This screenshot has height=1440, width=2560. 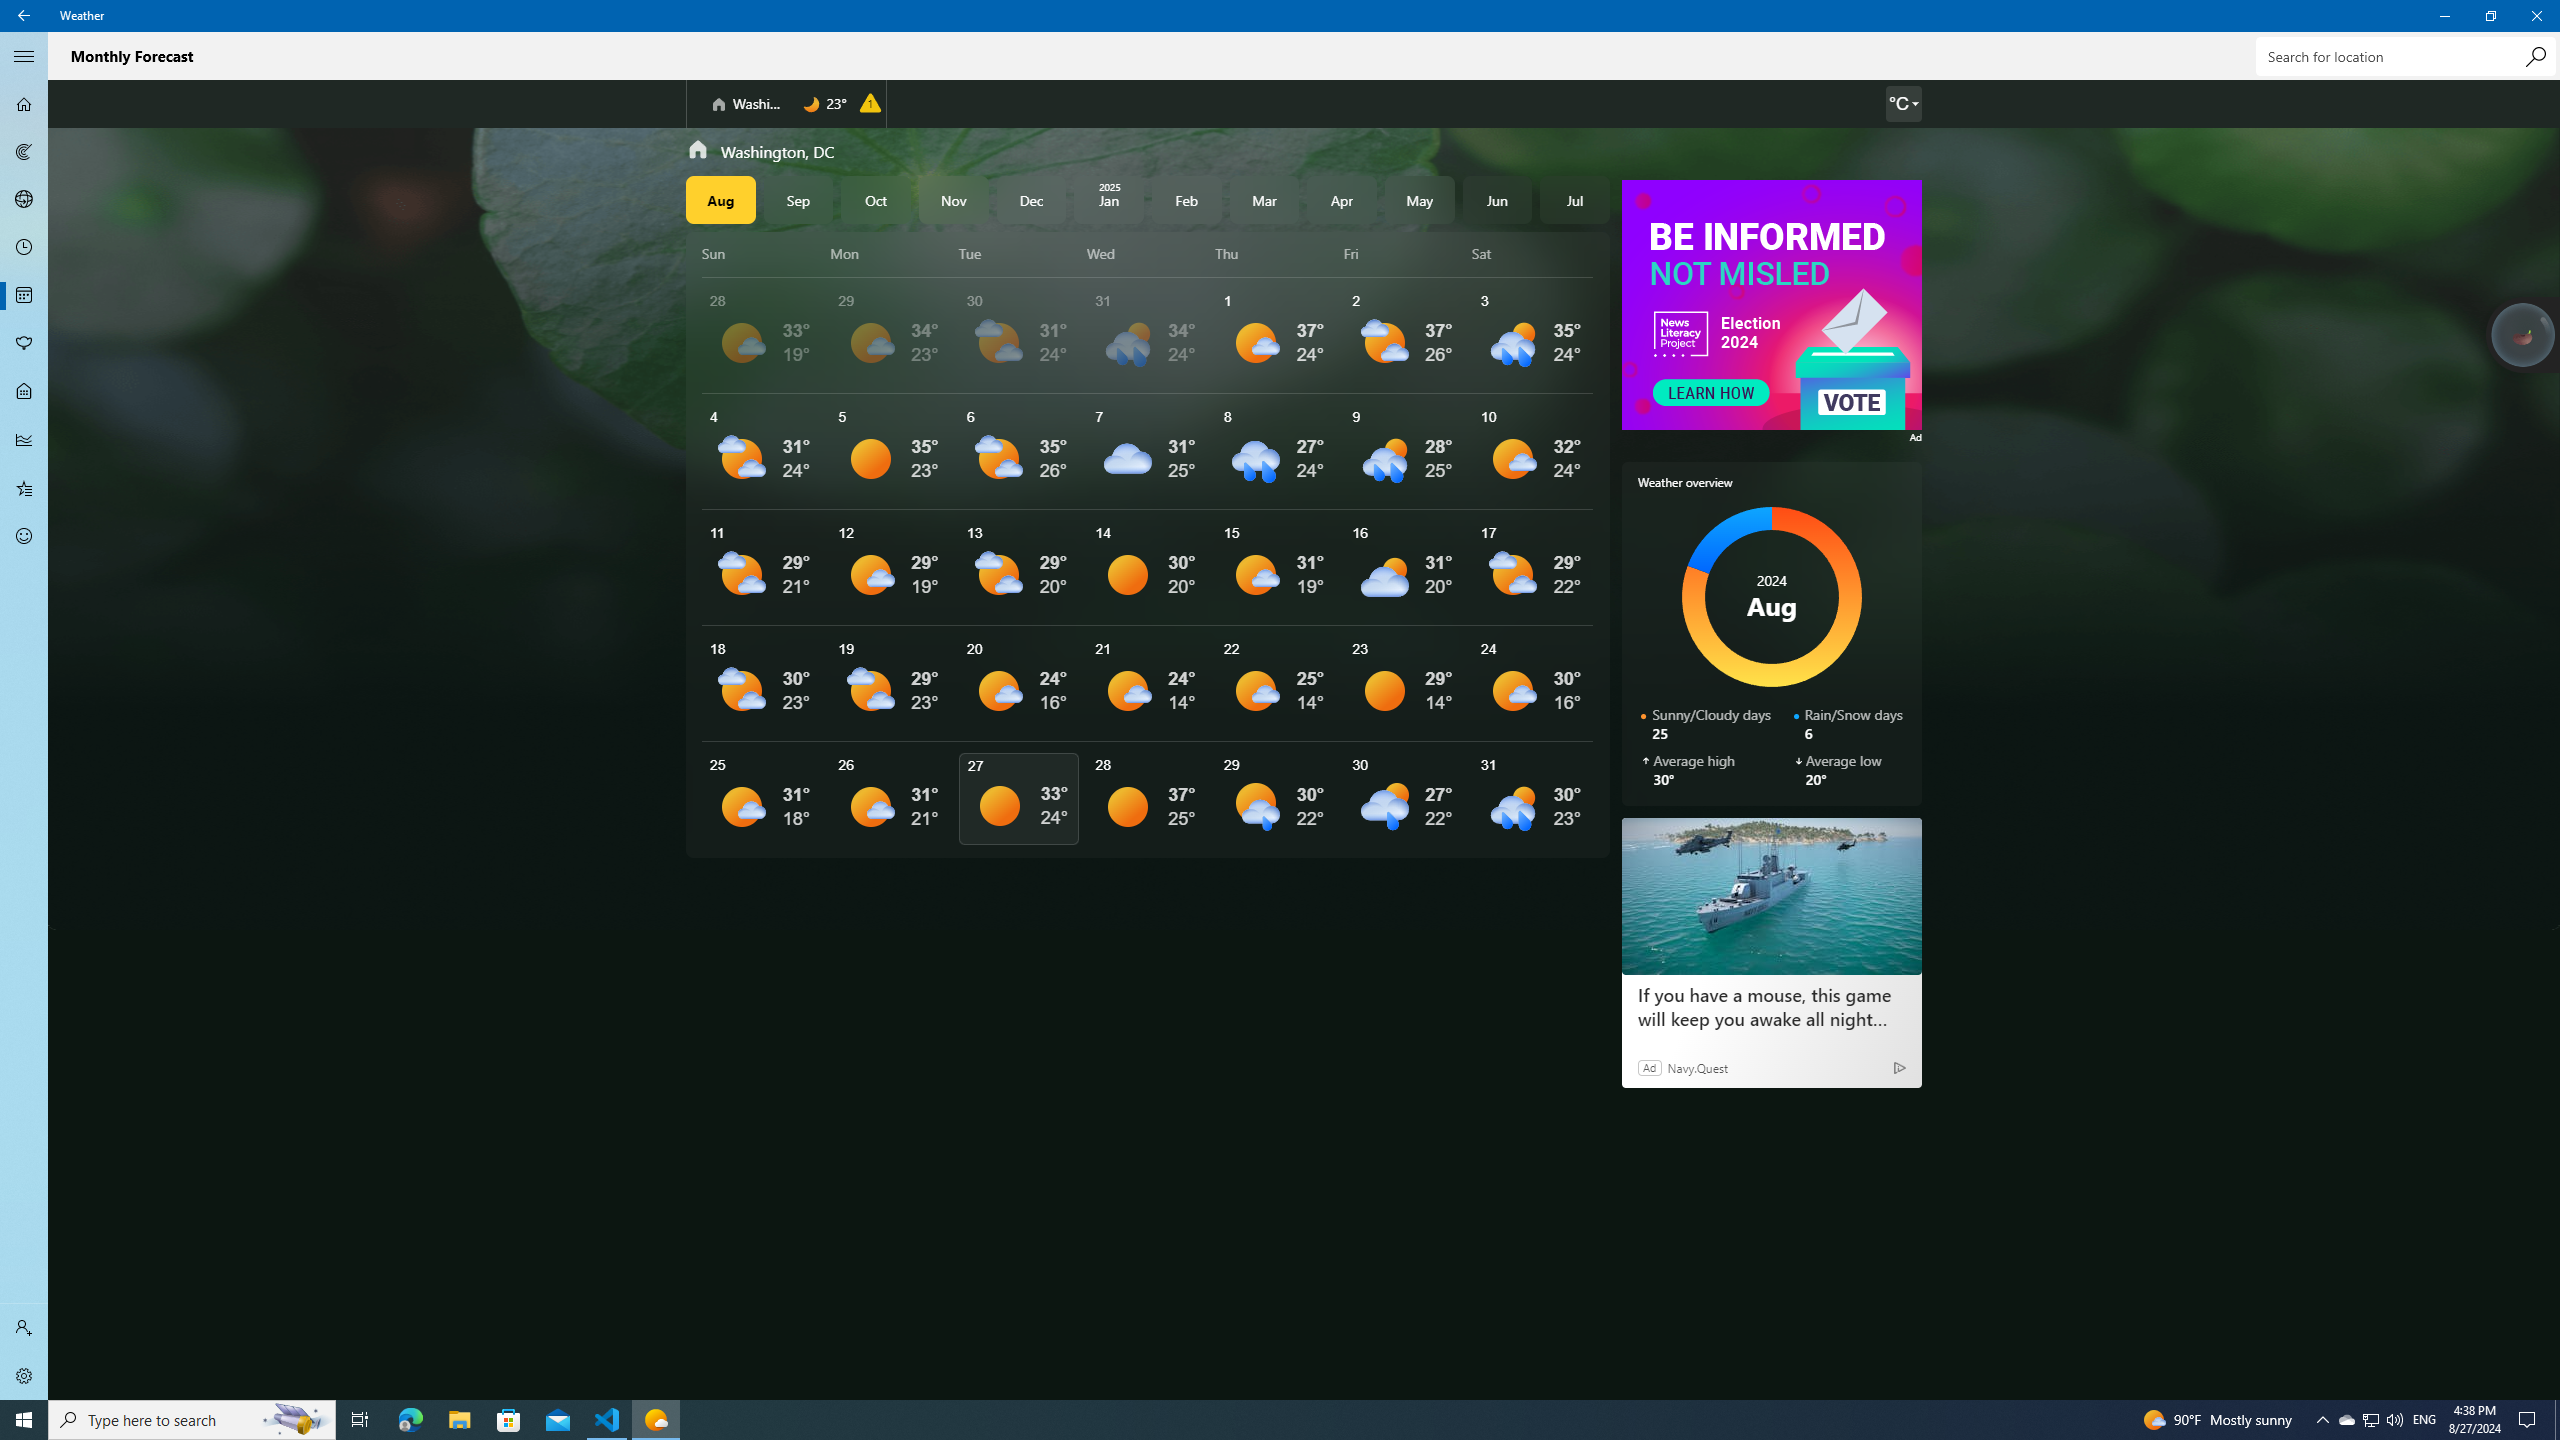 What do you see at coordinates (24, 248) in the screenshot?
I see `Hourly Forecast - Not Selected` at bounding box center [24, 248].